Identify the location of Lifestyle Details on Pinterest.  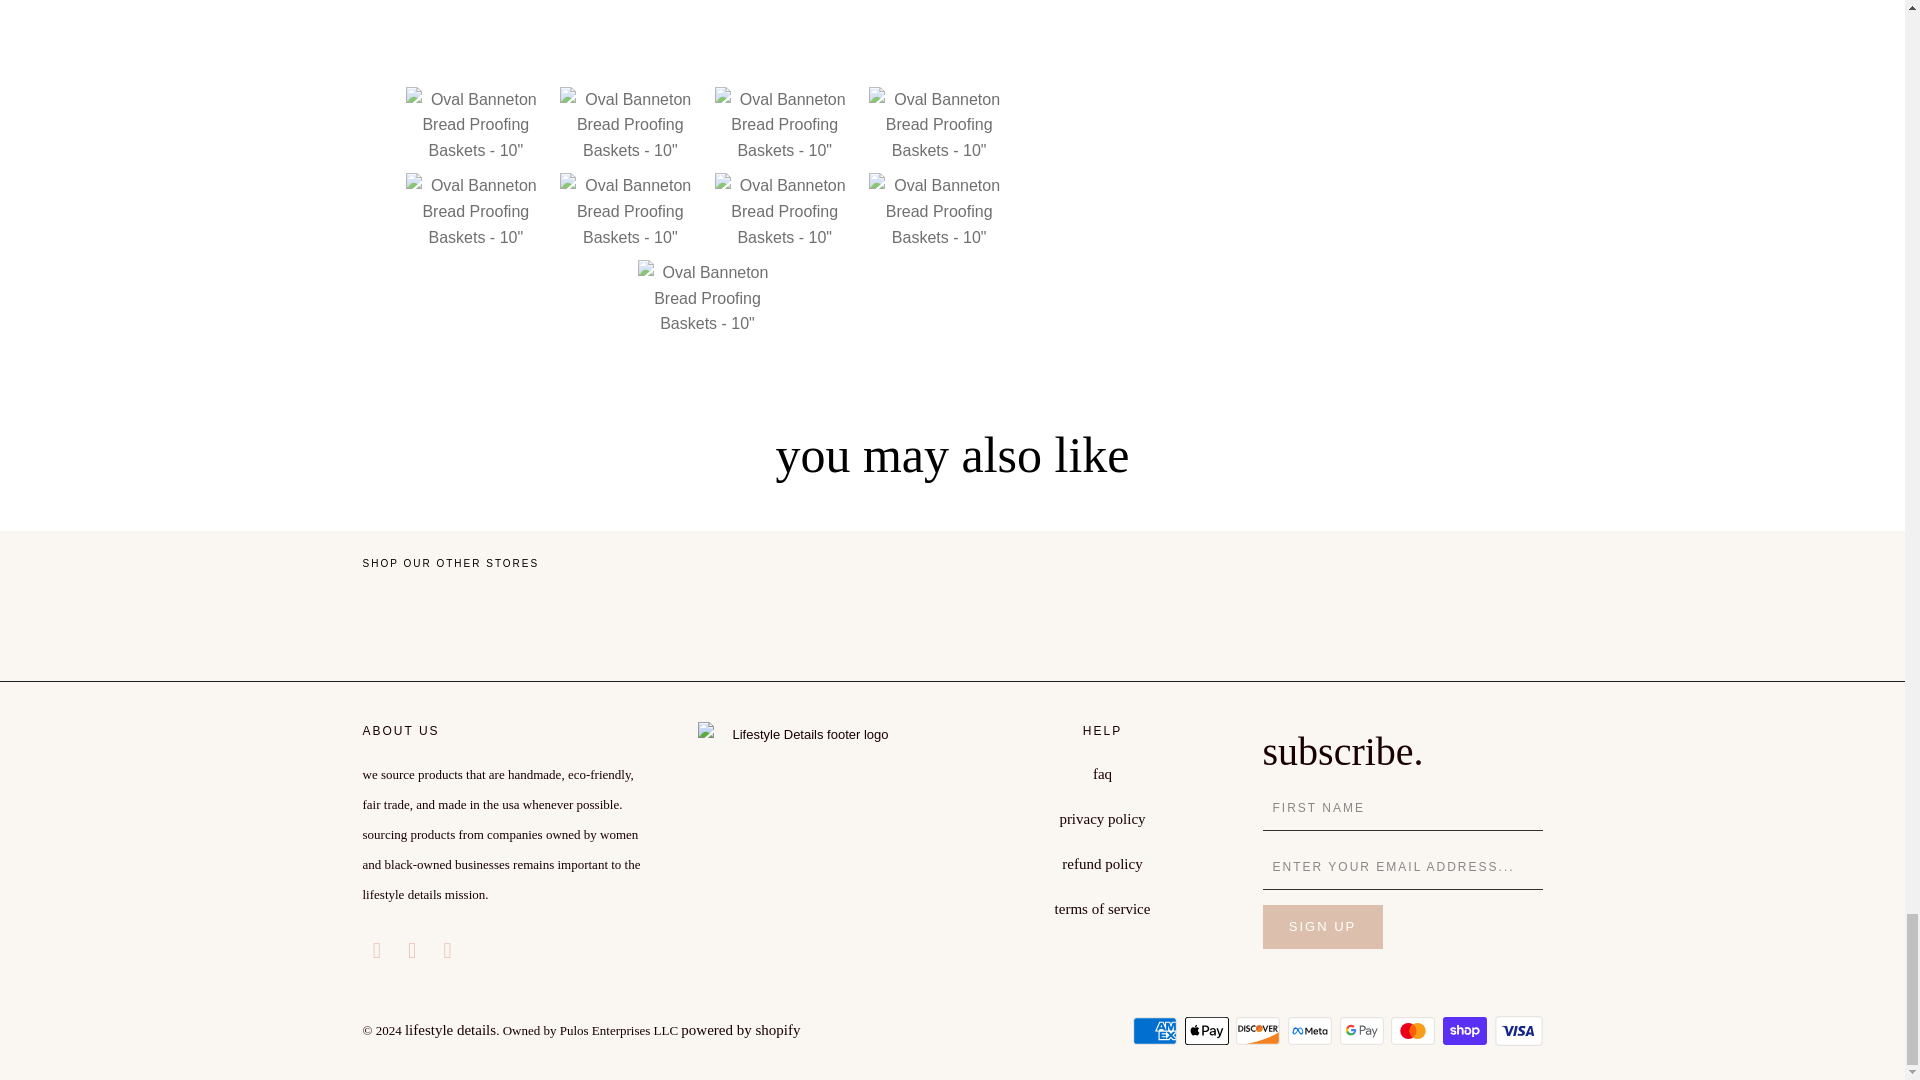
(412, 950).